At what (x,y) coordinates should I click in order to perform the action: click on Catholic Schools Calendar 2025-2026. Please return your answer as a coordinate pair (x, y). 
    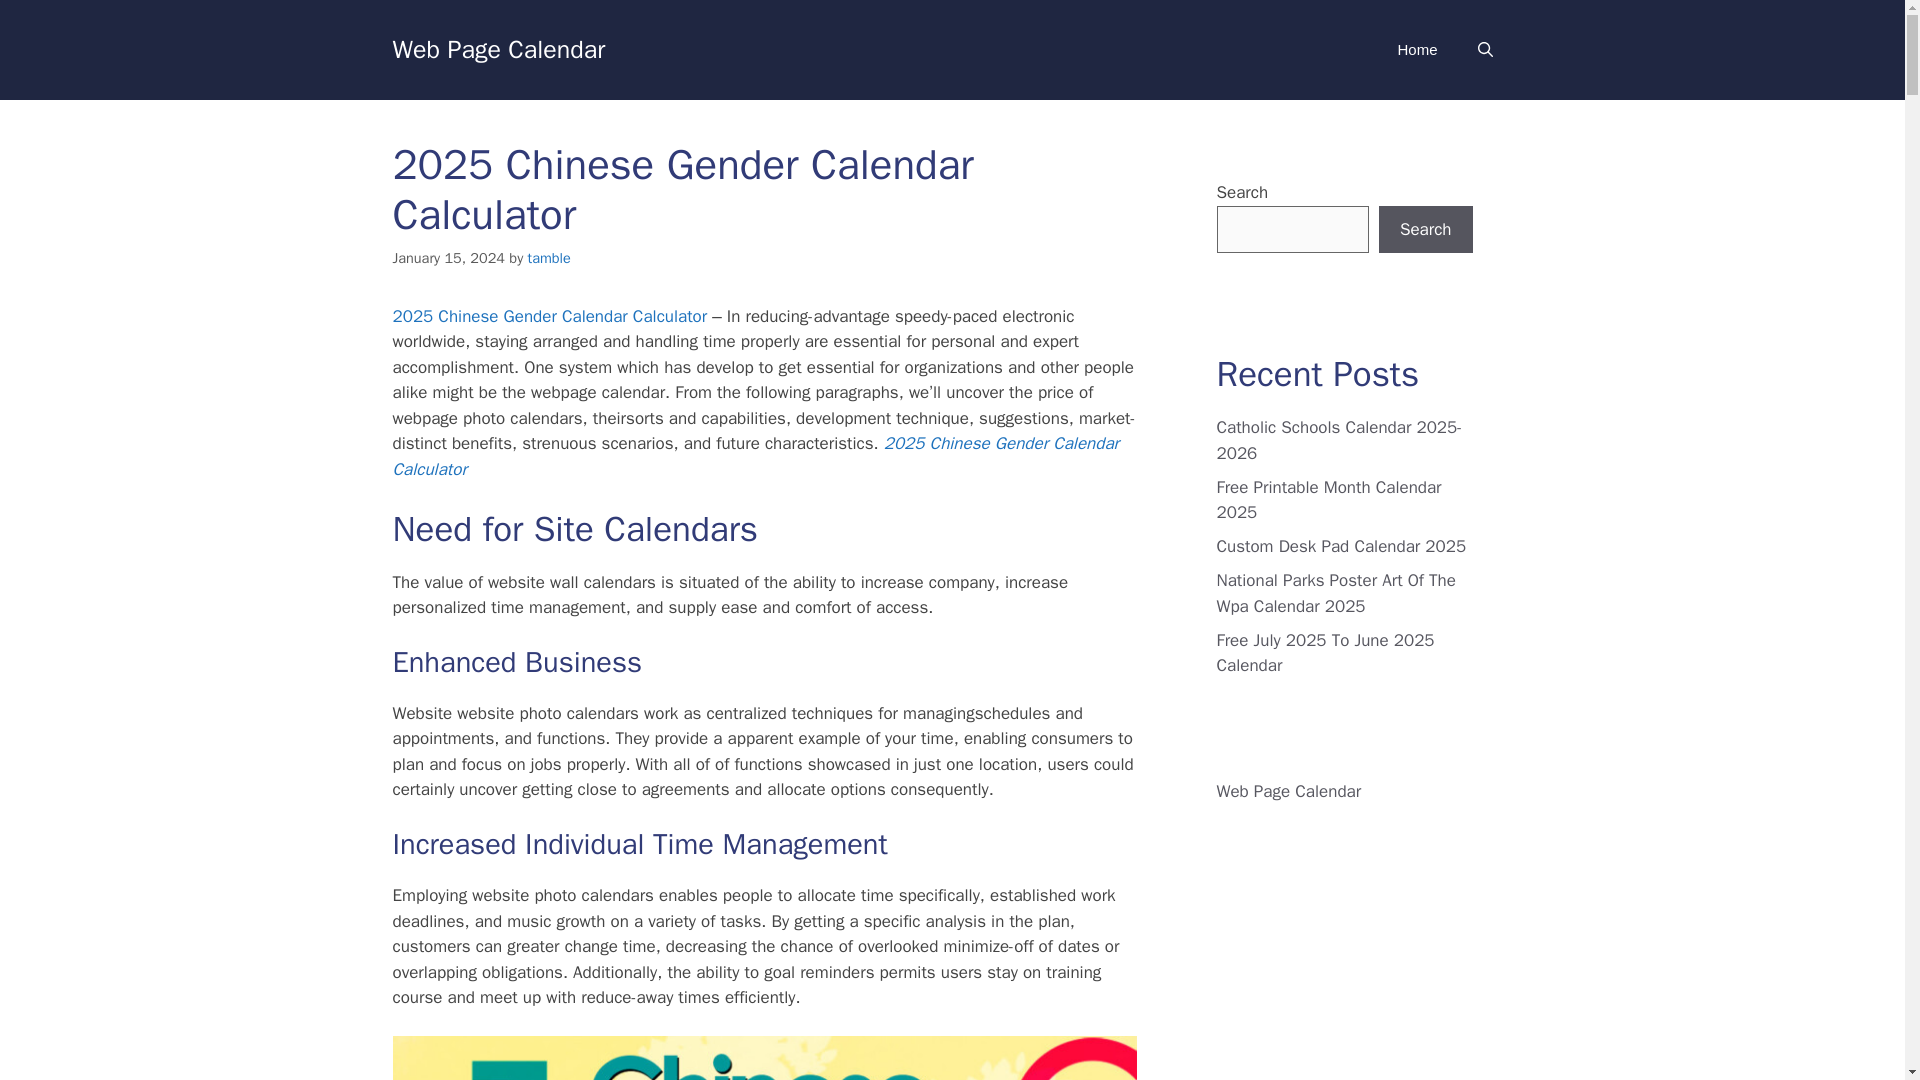
    Looking at the image, I should click on (1338, 440).